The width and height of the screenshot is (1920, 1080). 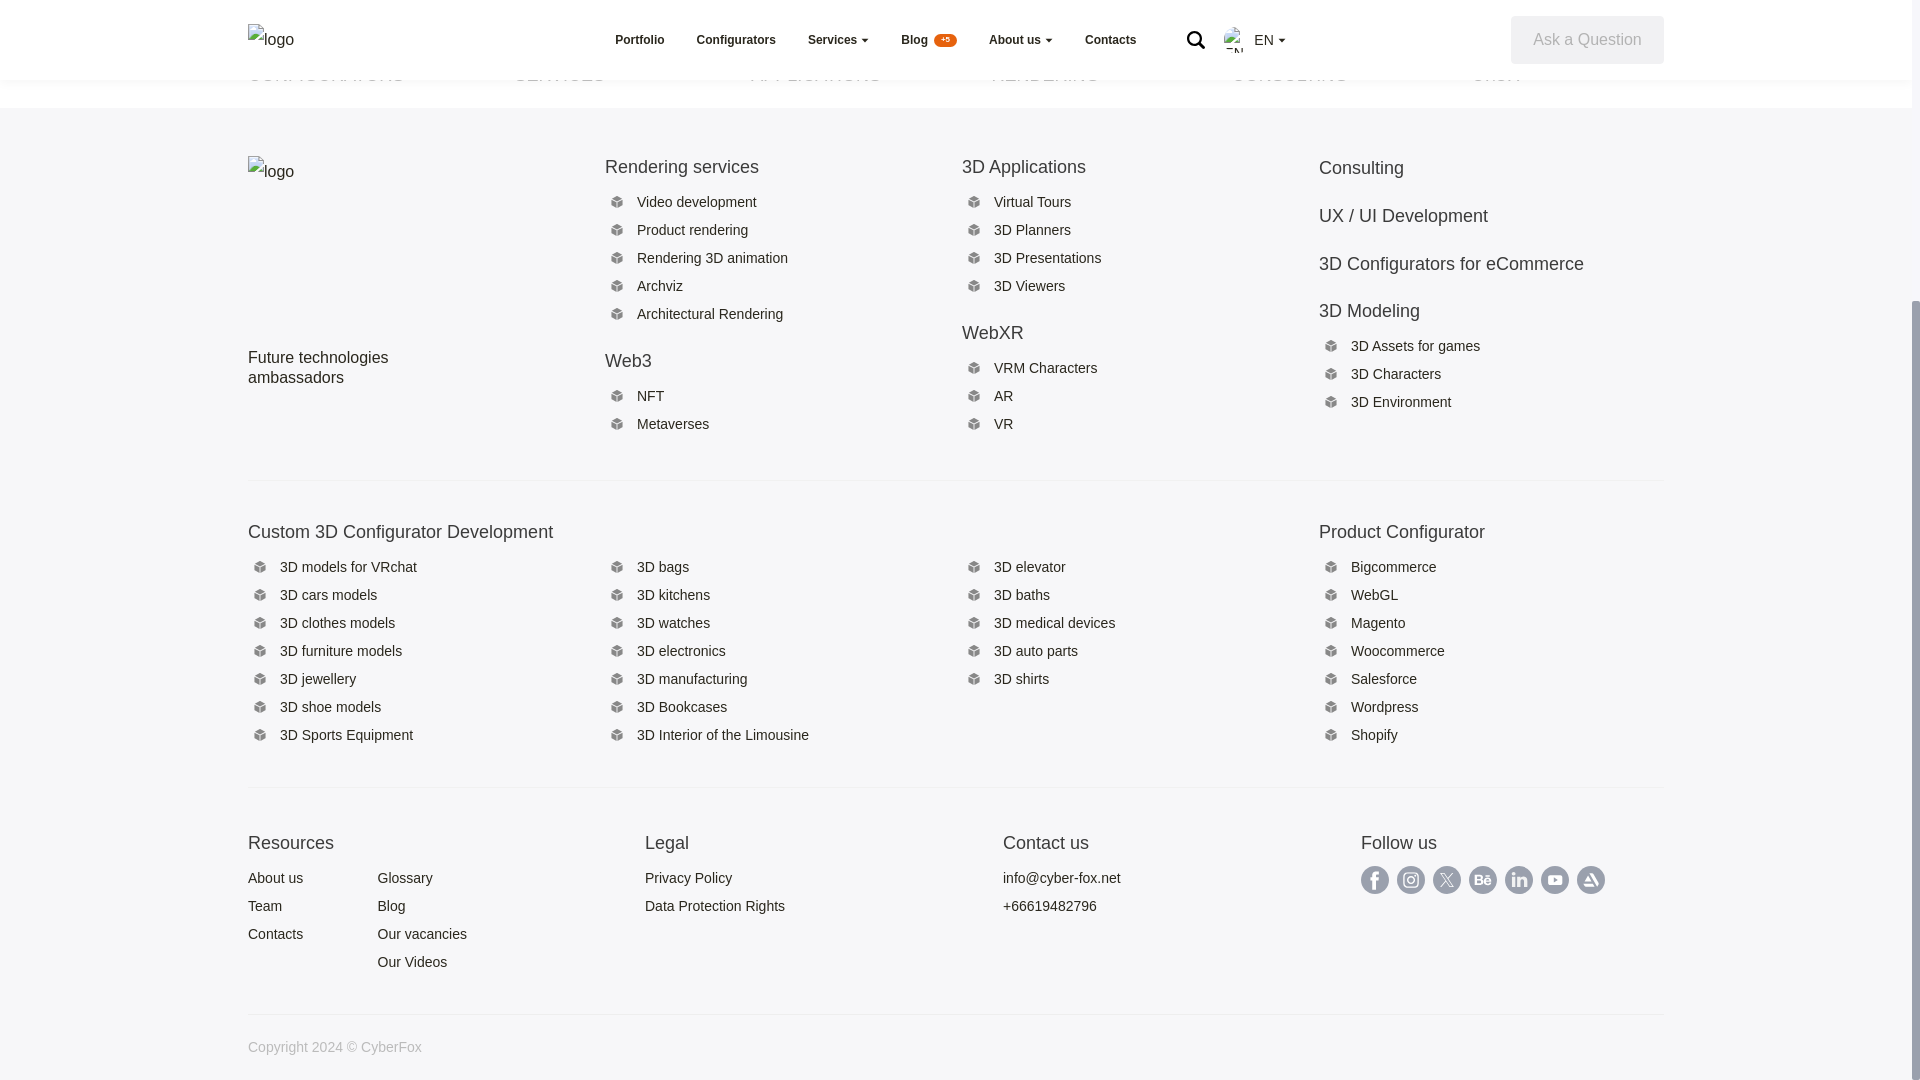 I want to click on CONFIGURATORS, so click(x=325, y=74).